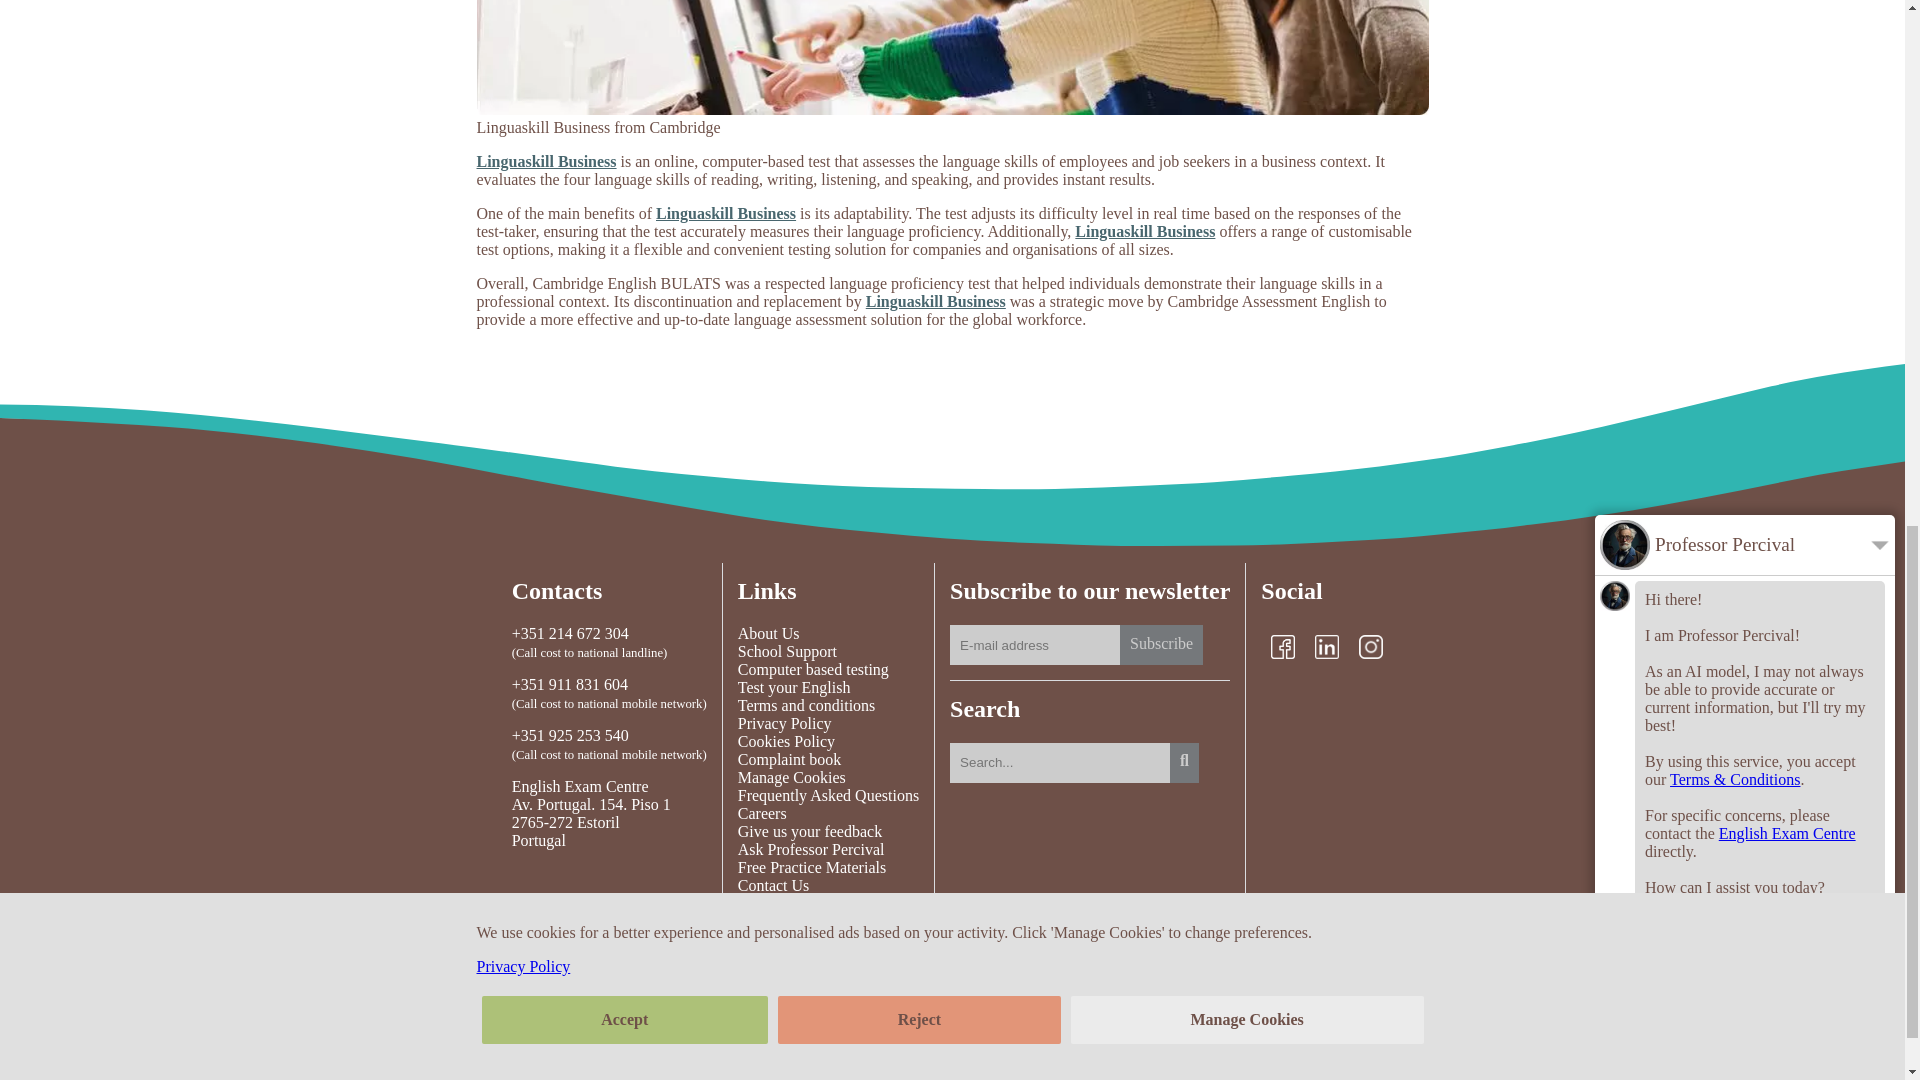 The width and height of the screenshot is (1920, 1080). Describe the element at coordinates (828, 688) in the screenshot. I see `Test your English` at that location.